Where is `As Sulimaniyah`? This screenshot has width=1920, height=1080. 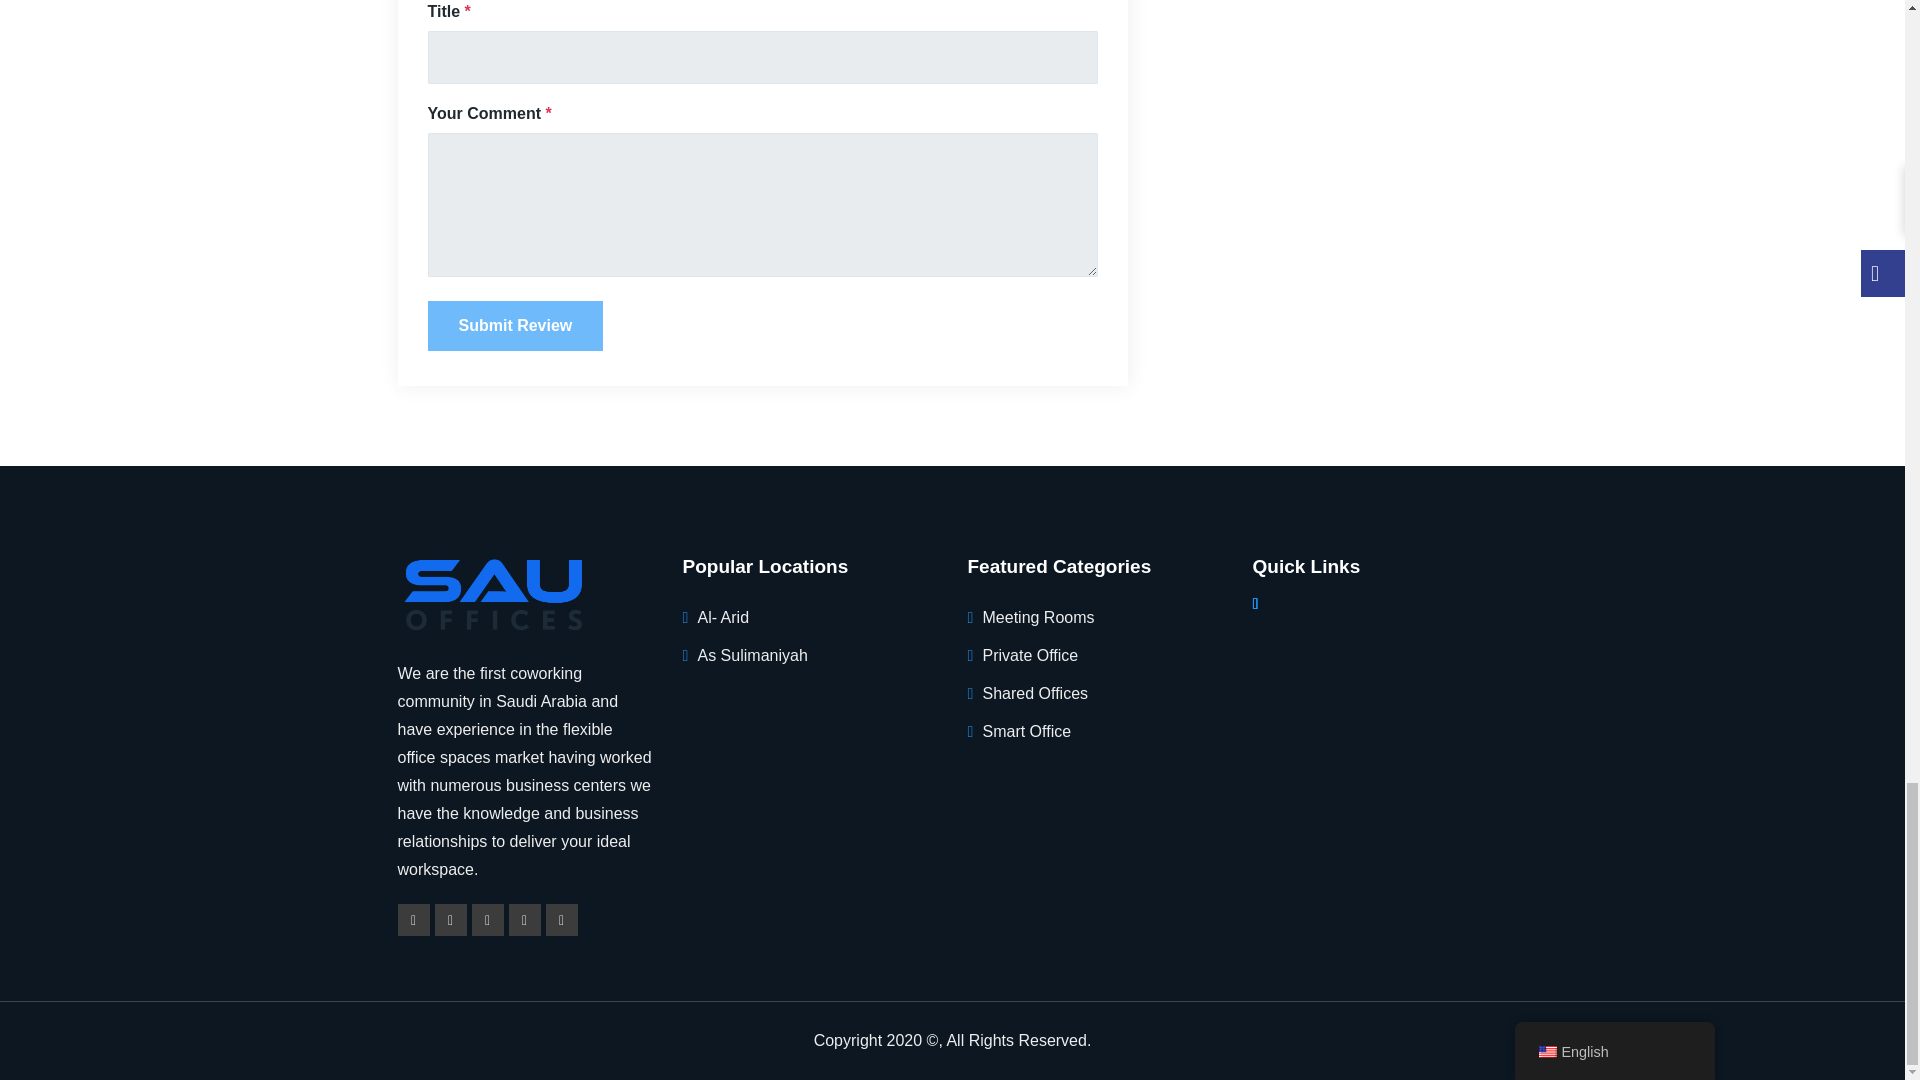
As Sulimaniyah is located at coordinates (753, 655).